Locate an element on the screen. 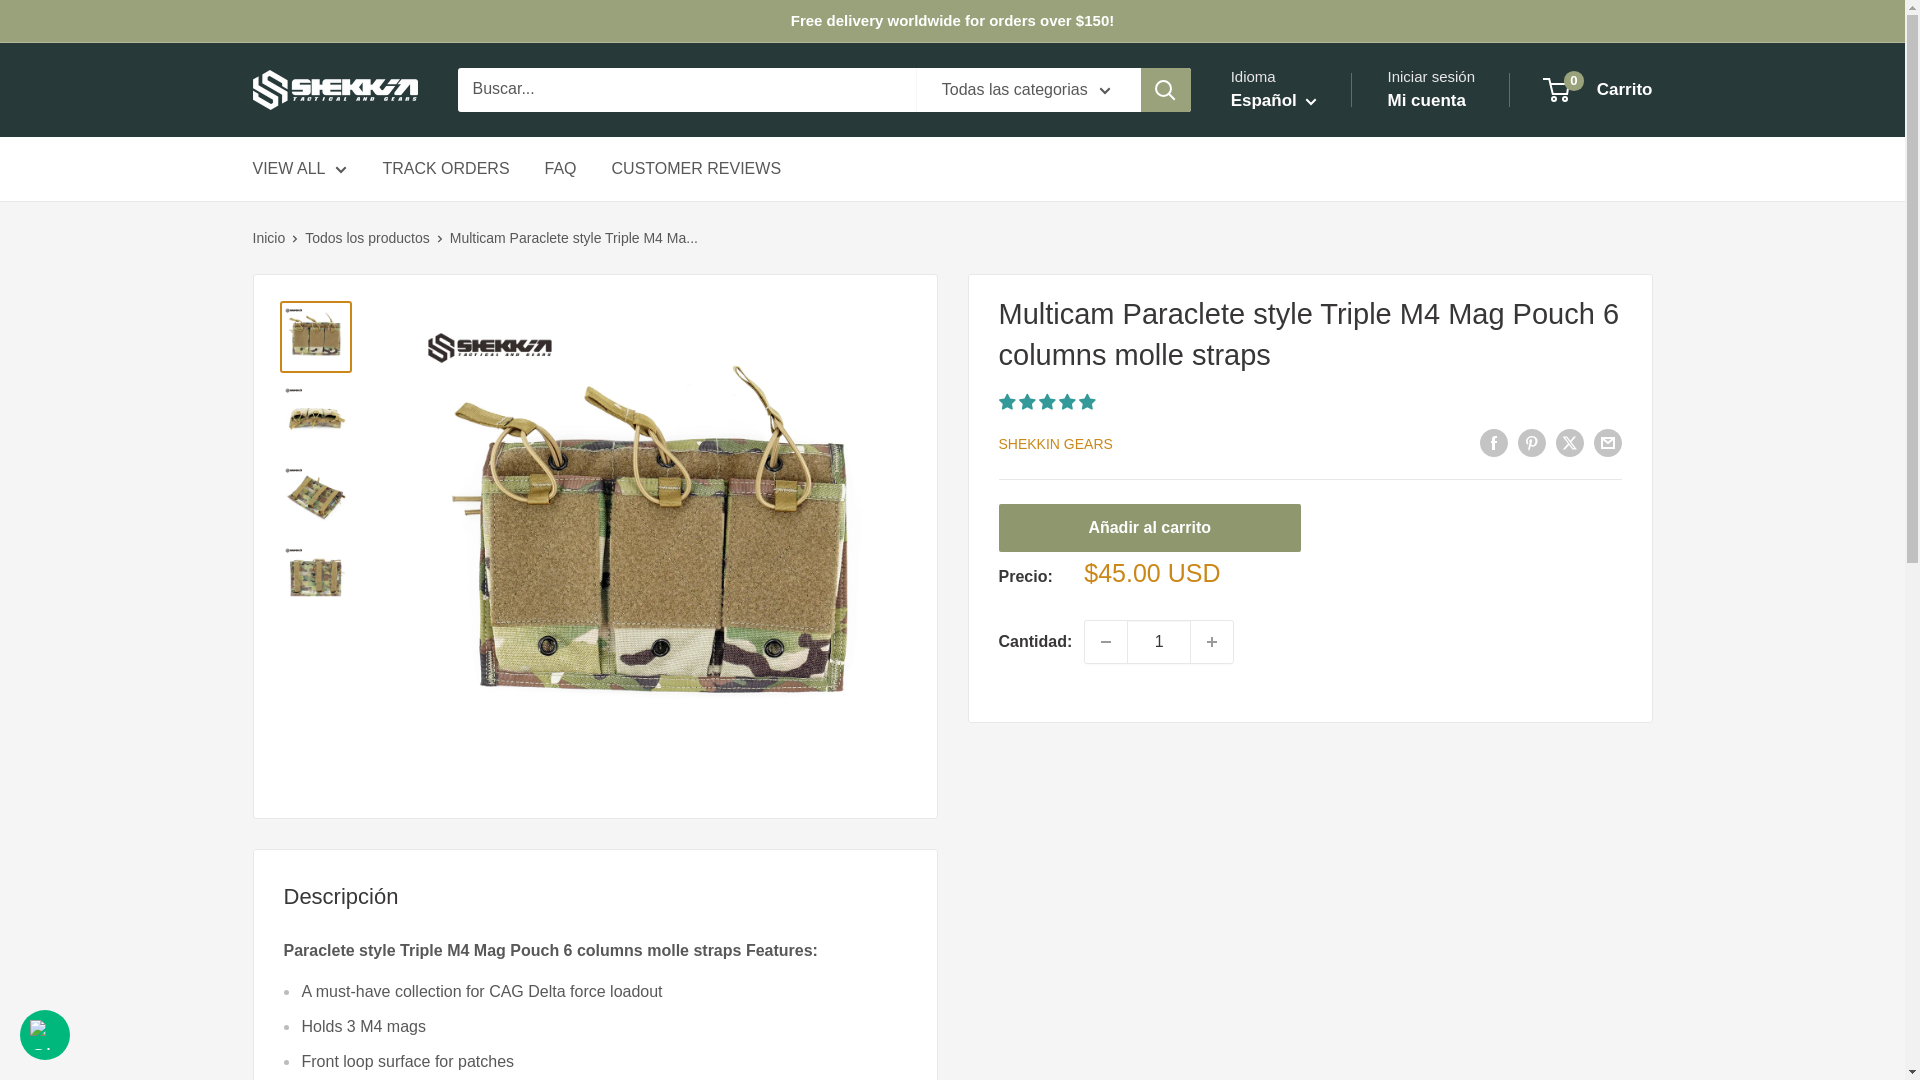  Aumentar la cantidad en 1 is located at coordinates (1211, 642).